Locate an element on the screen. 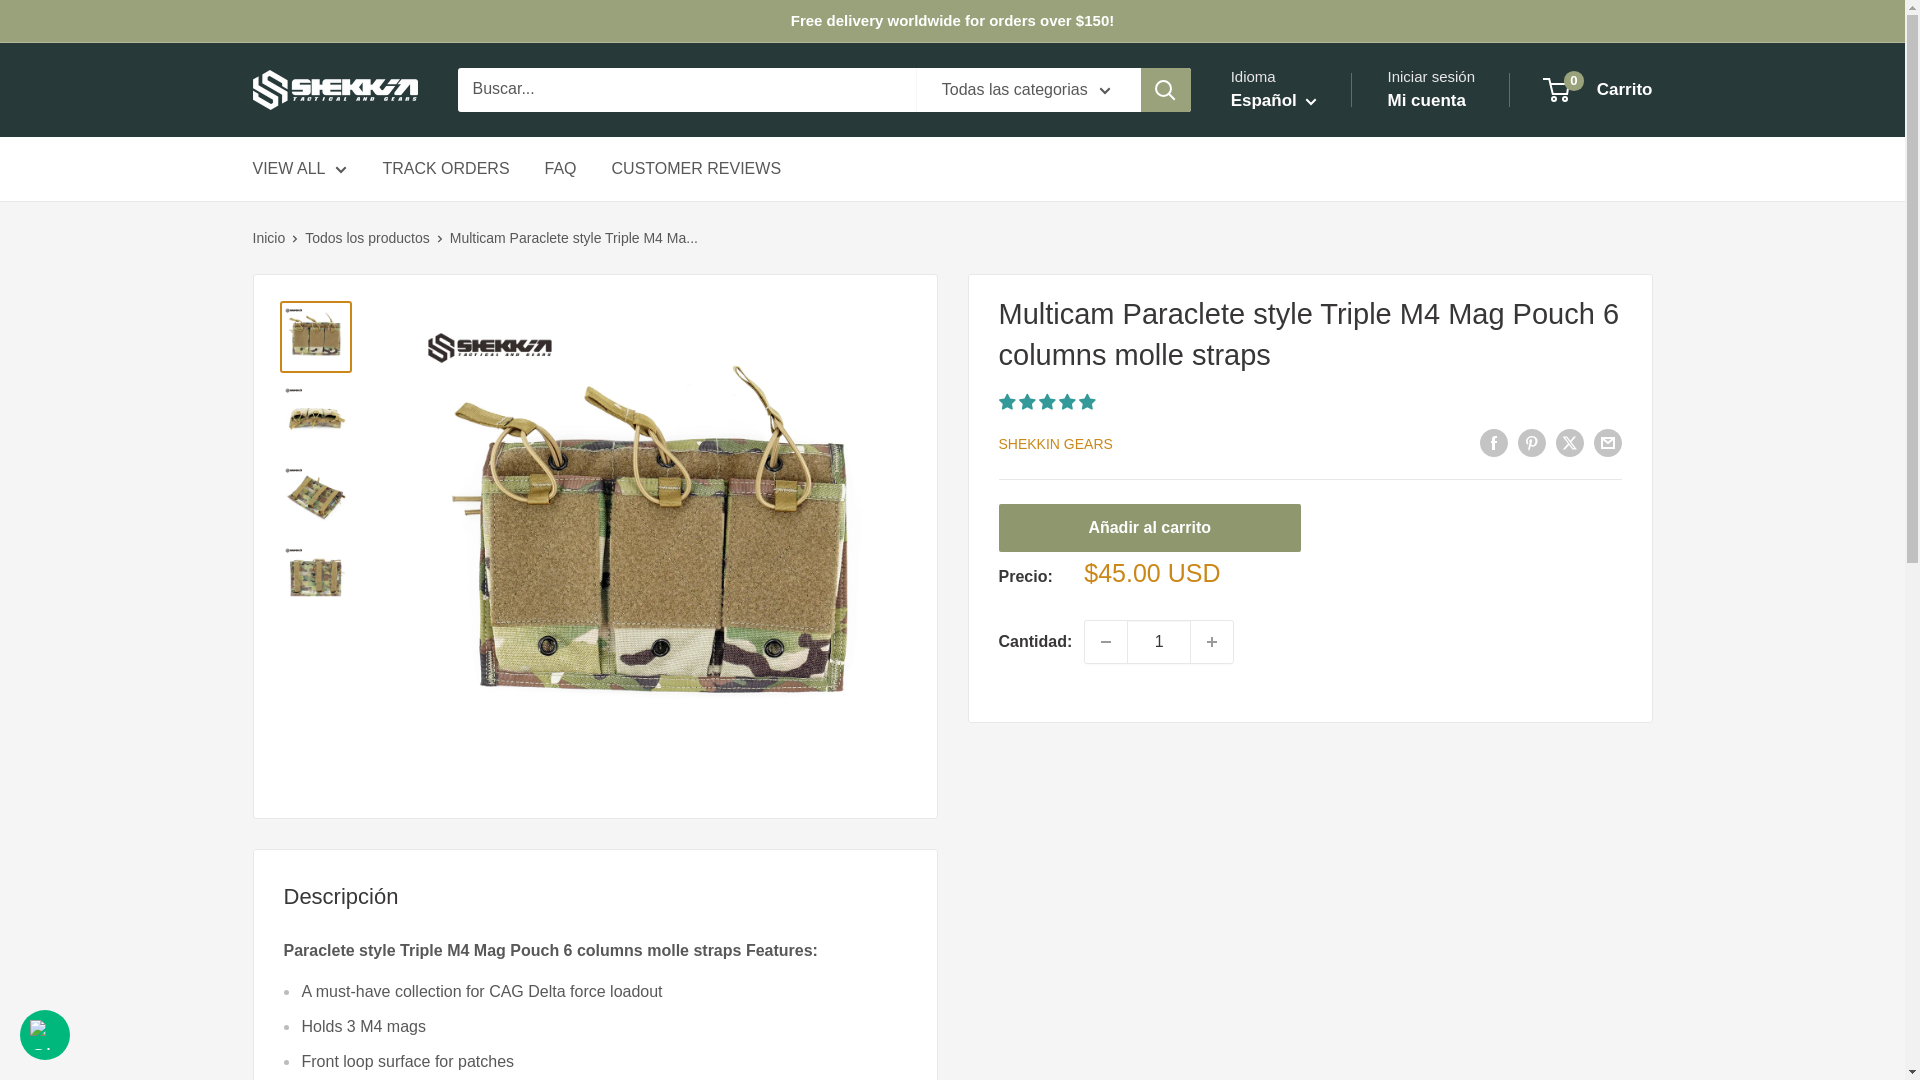  Aumentar la cantidad en 1 is located at coordinates (1211, 642).